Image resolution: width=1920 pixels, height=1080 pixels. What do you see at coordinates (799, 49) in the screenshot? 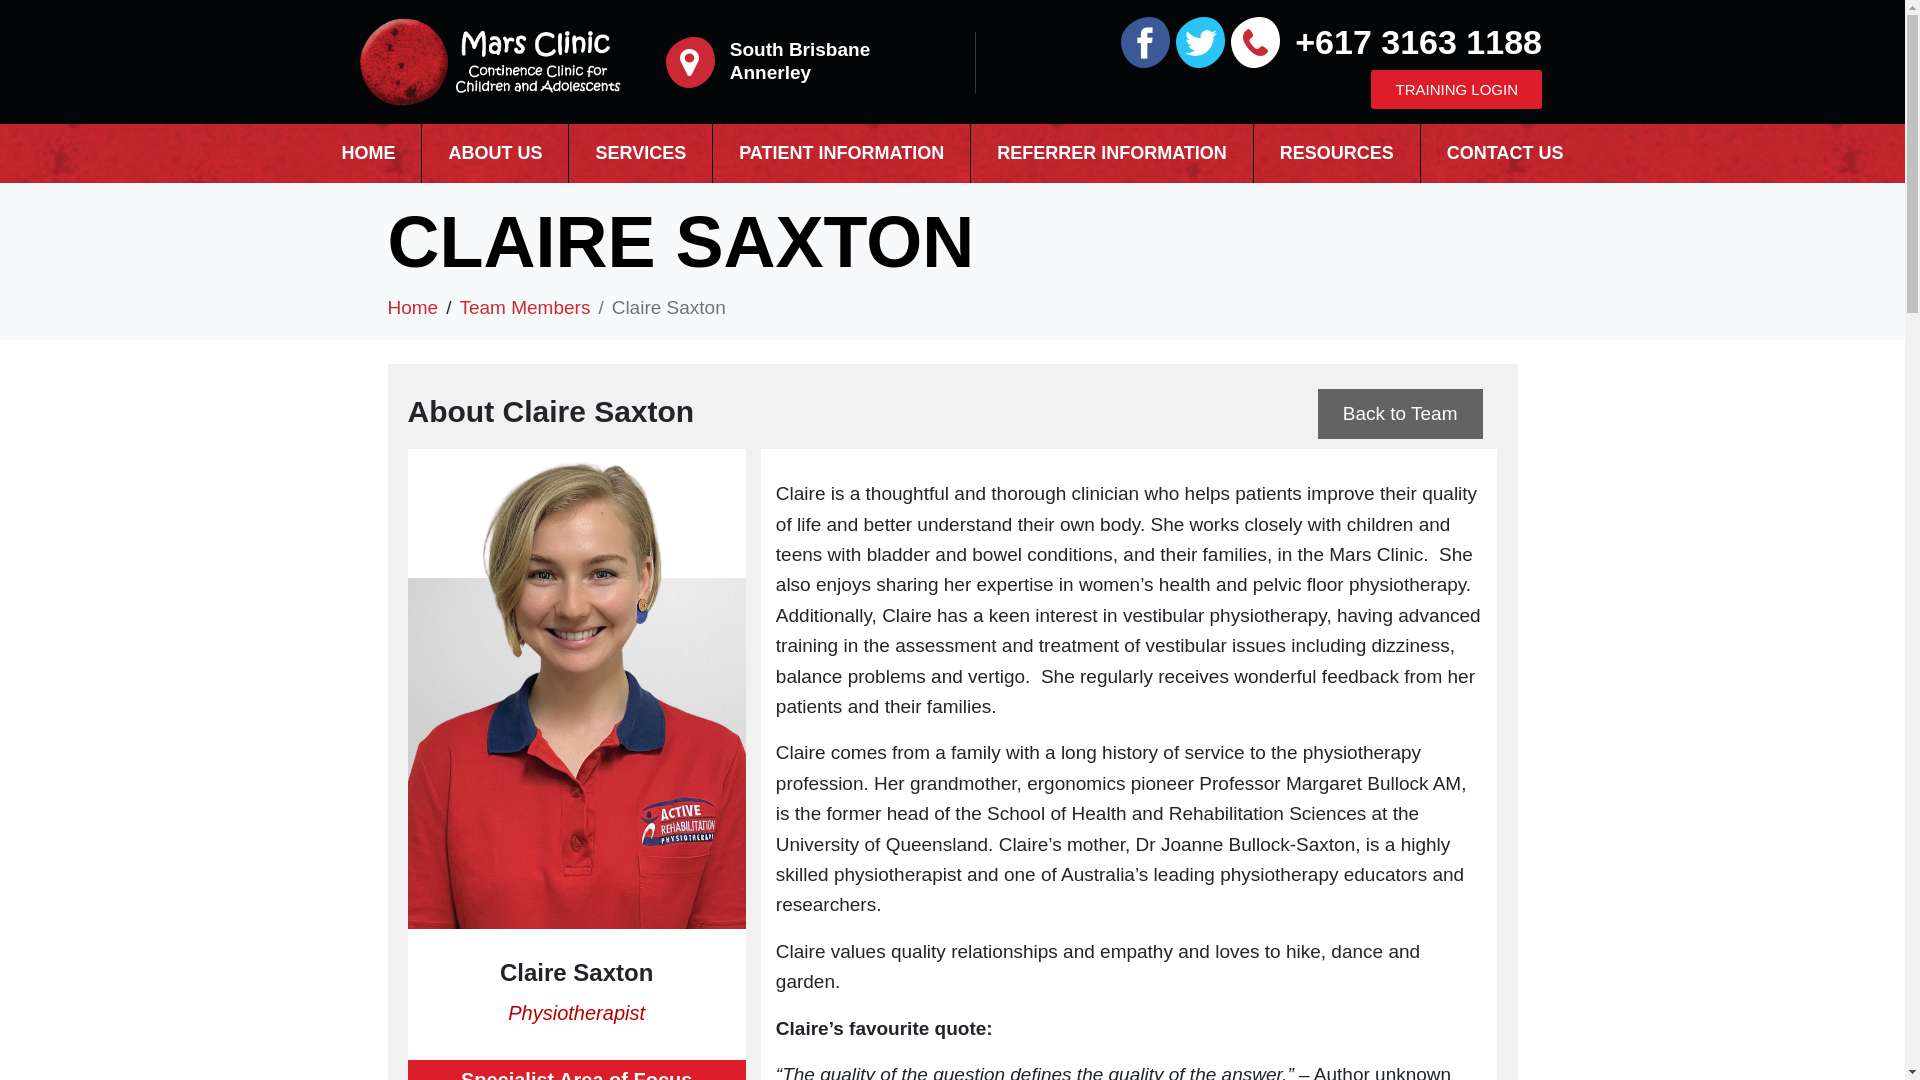
I see `South Brisbane` at bounding box center [799, 49].